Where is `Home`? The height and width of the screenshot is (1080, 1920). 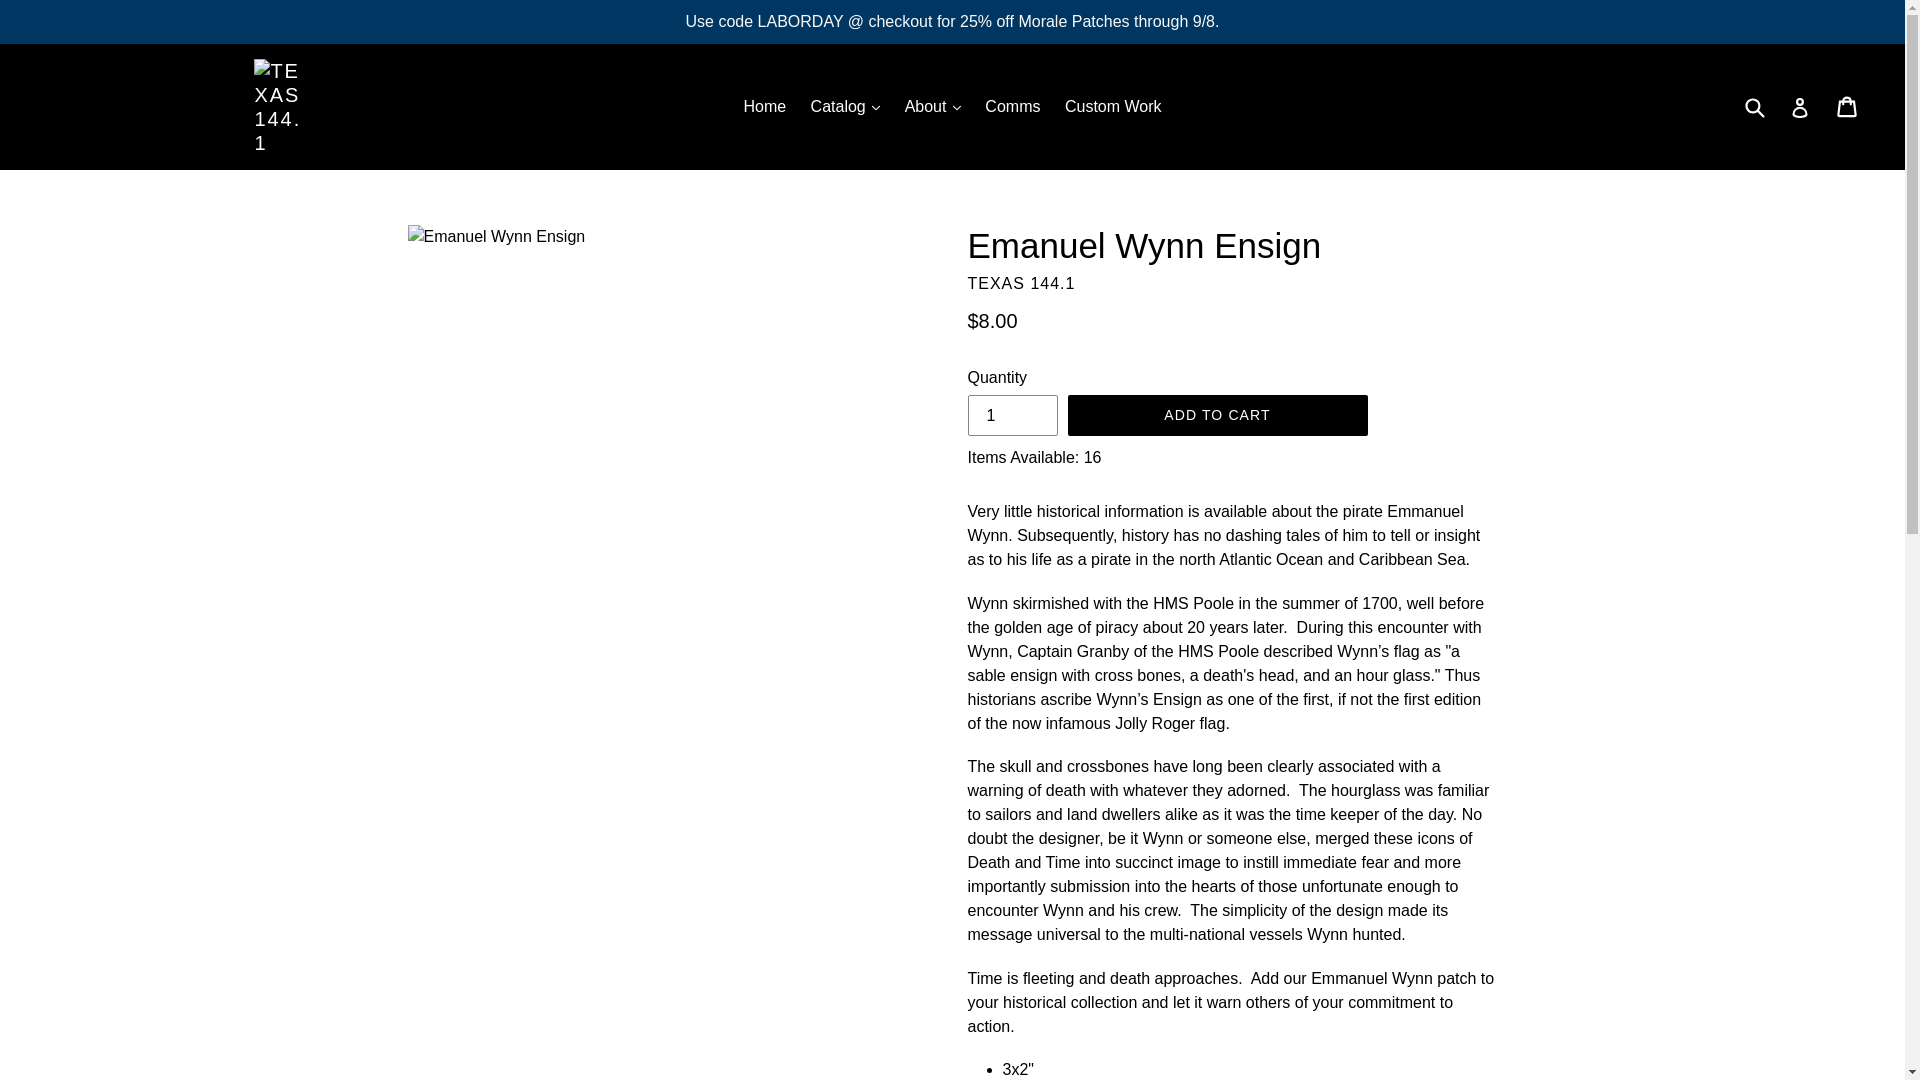 Home is located at coordinates (764, 106).